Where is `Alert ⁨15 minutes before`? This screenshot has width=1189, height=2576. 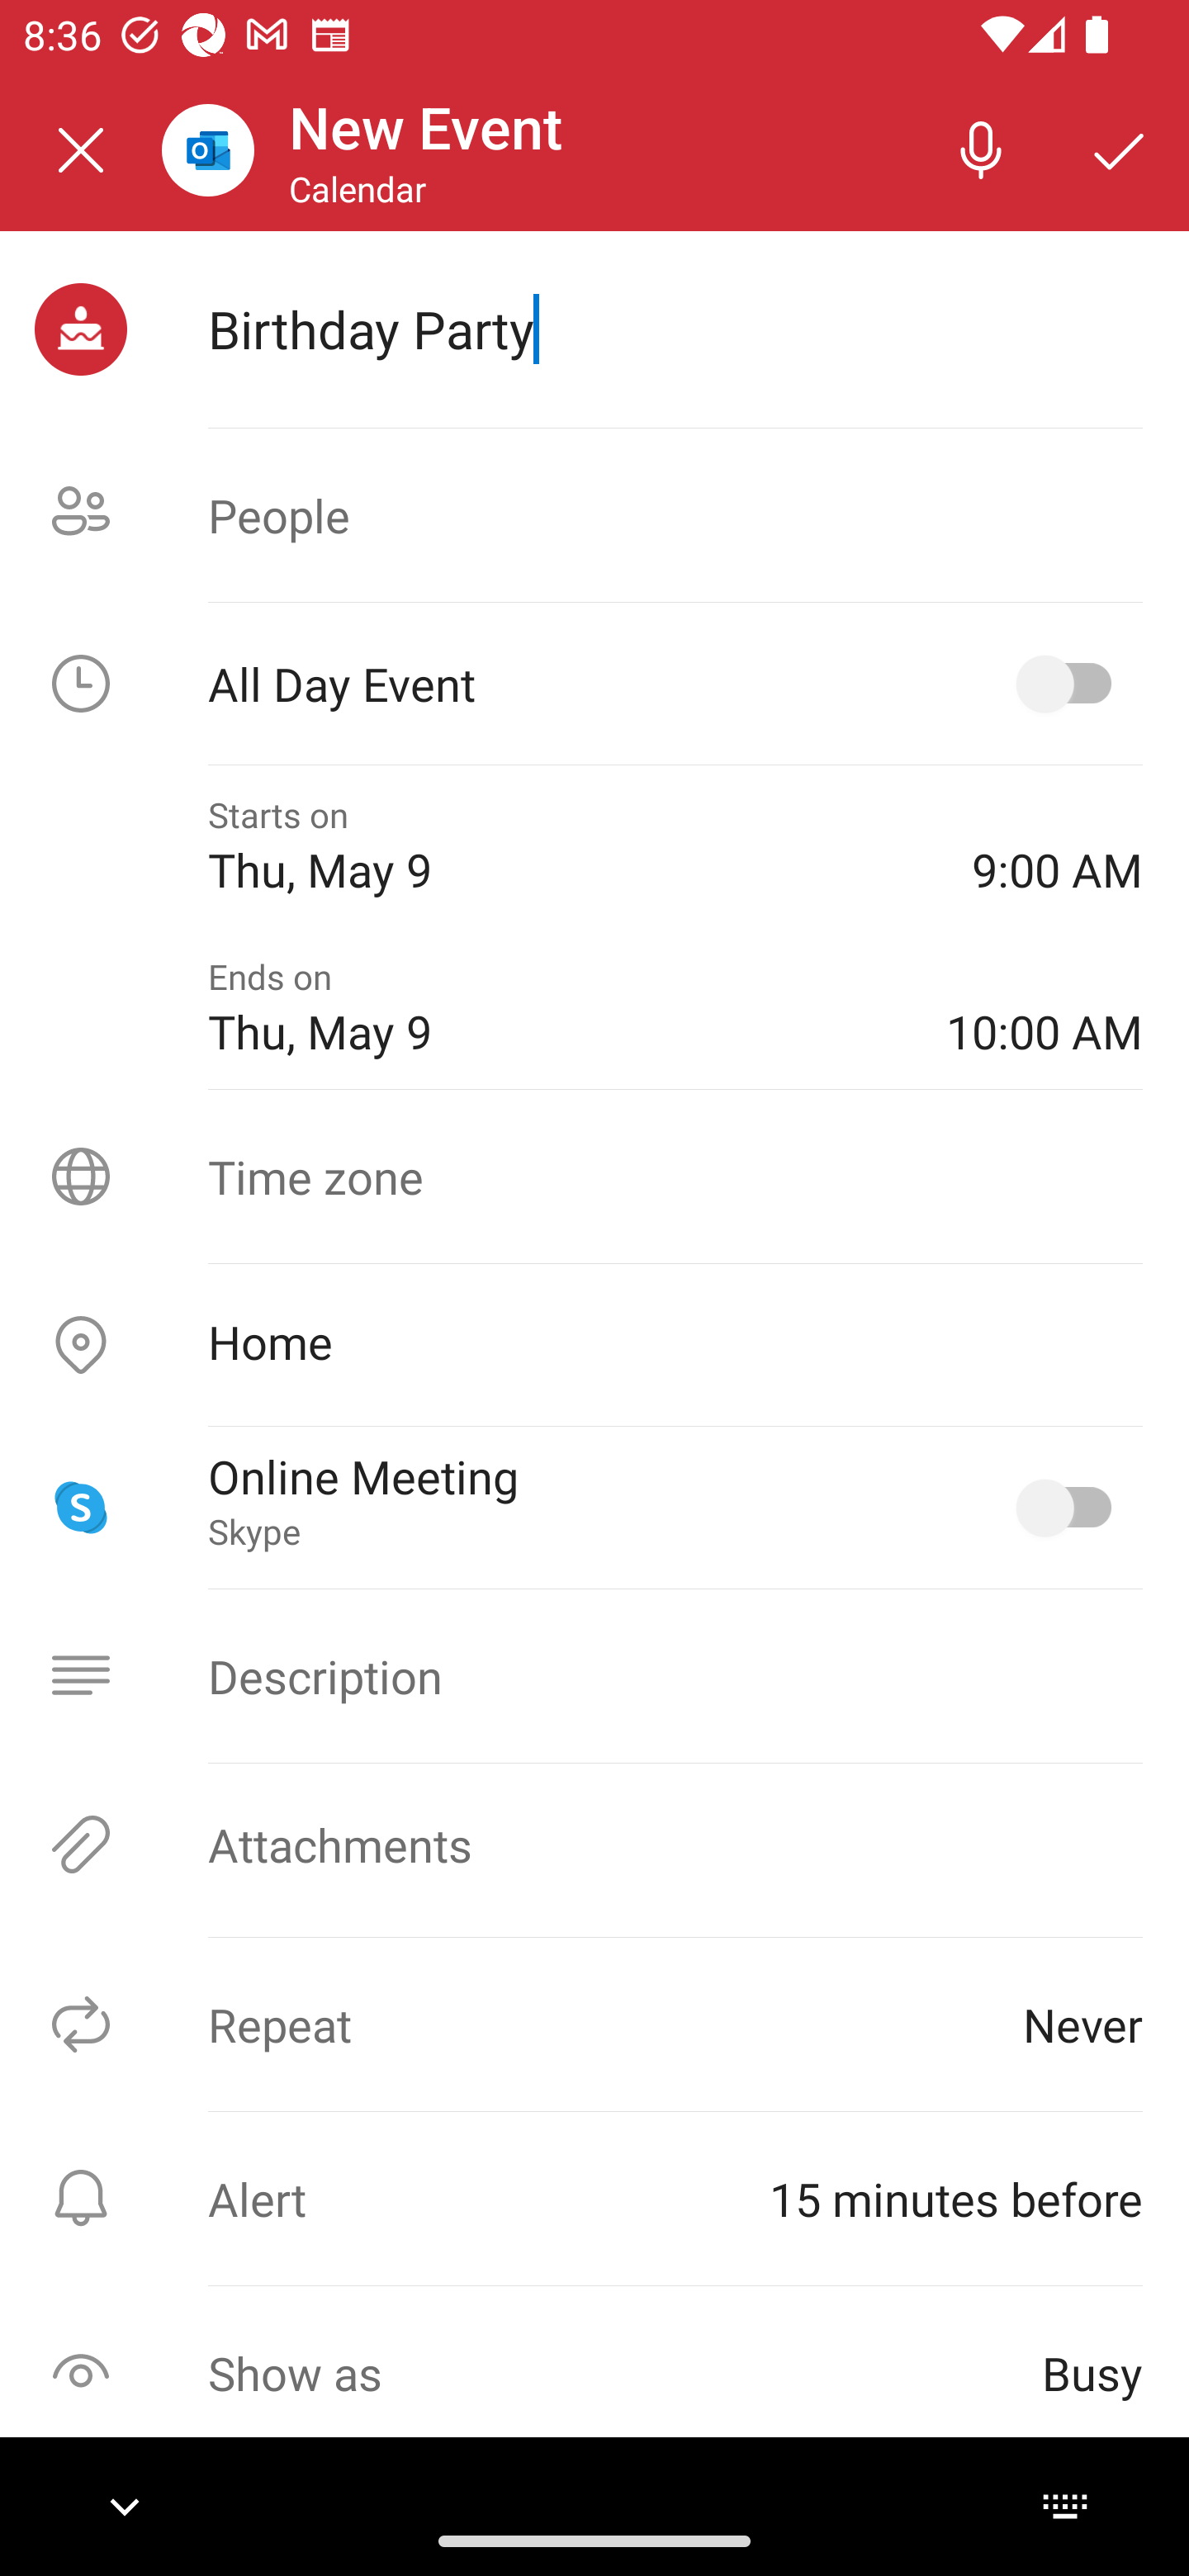
Alert ⁨15 minutes before is located at coordinates (594, 2198).